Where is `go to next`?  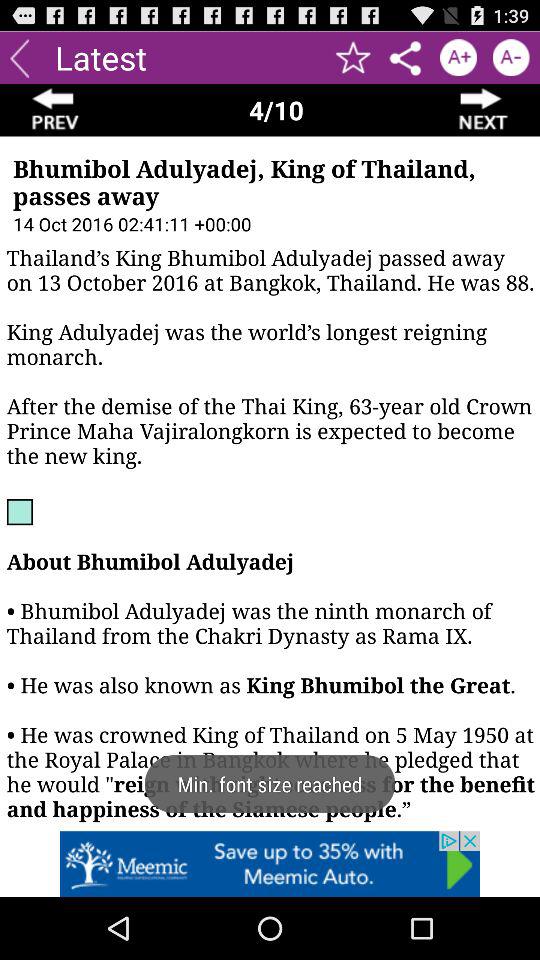 go to next is located at coordinates (484, 110).